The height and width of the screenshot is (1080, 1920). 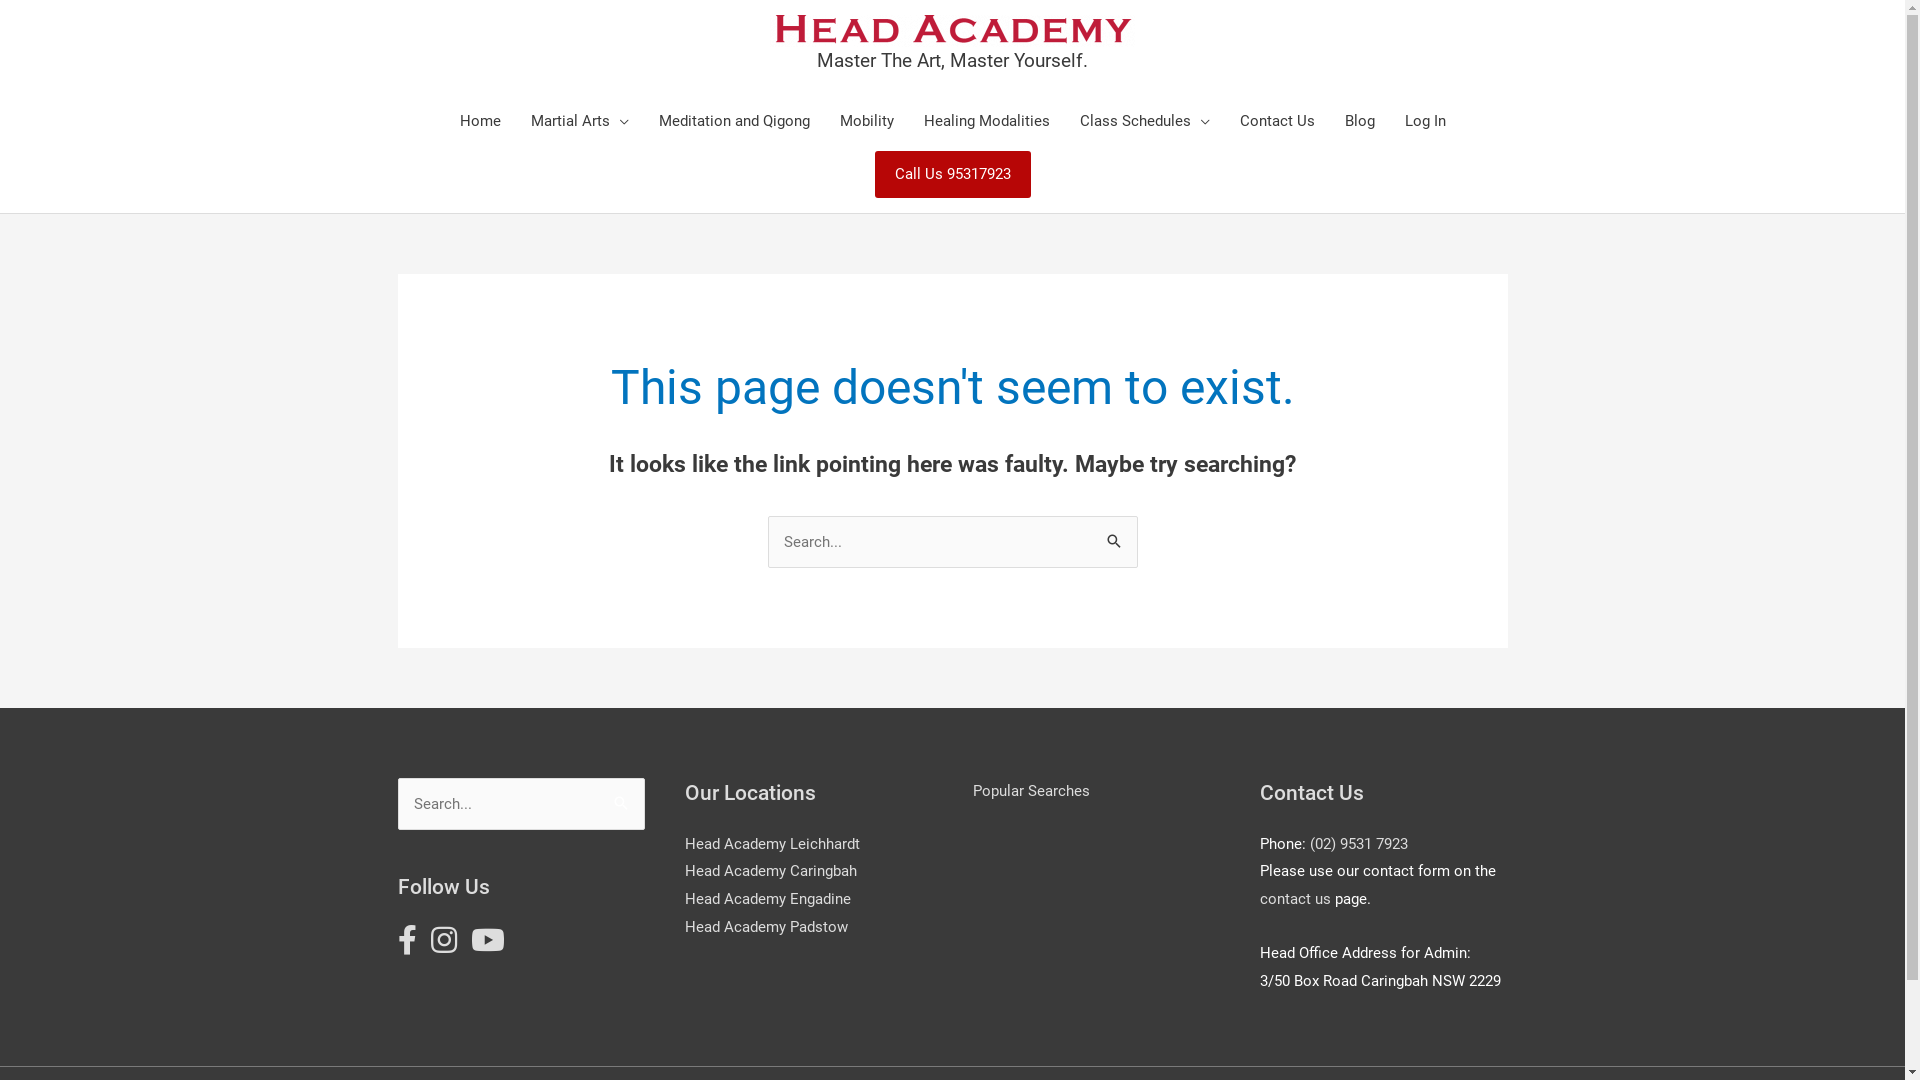 I want to click on Search, so click(x=622, y=805).